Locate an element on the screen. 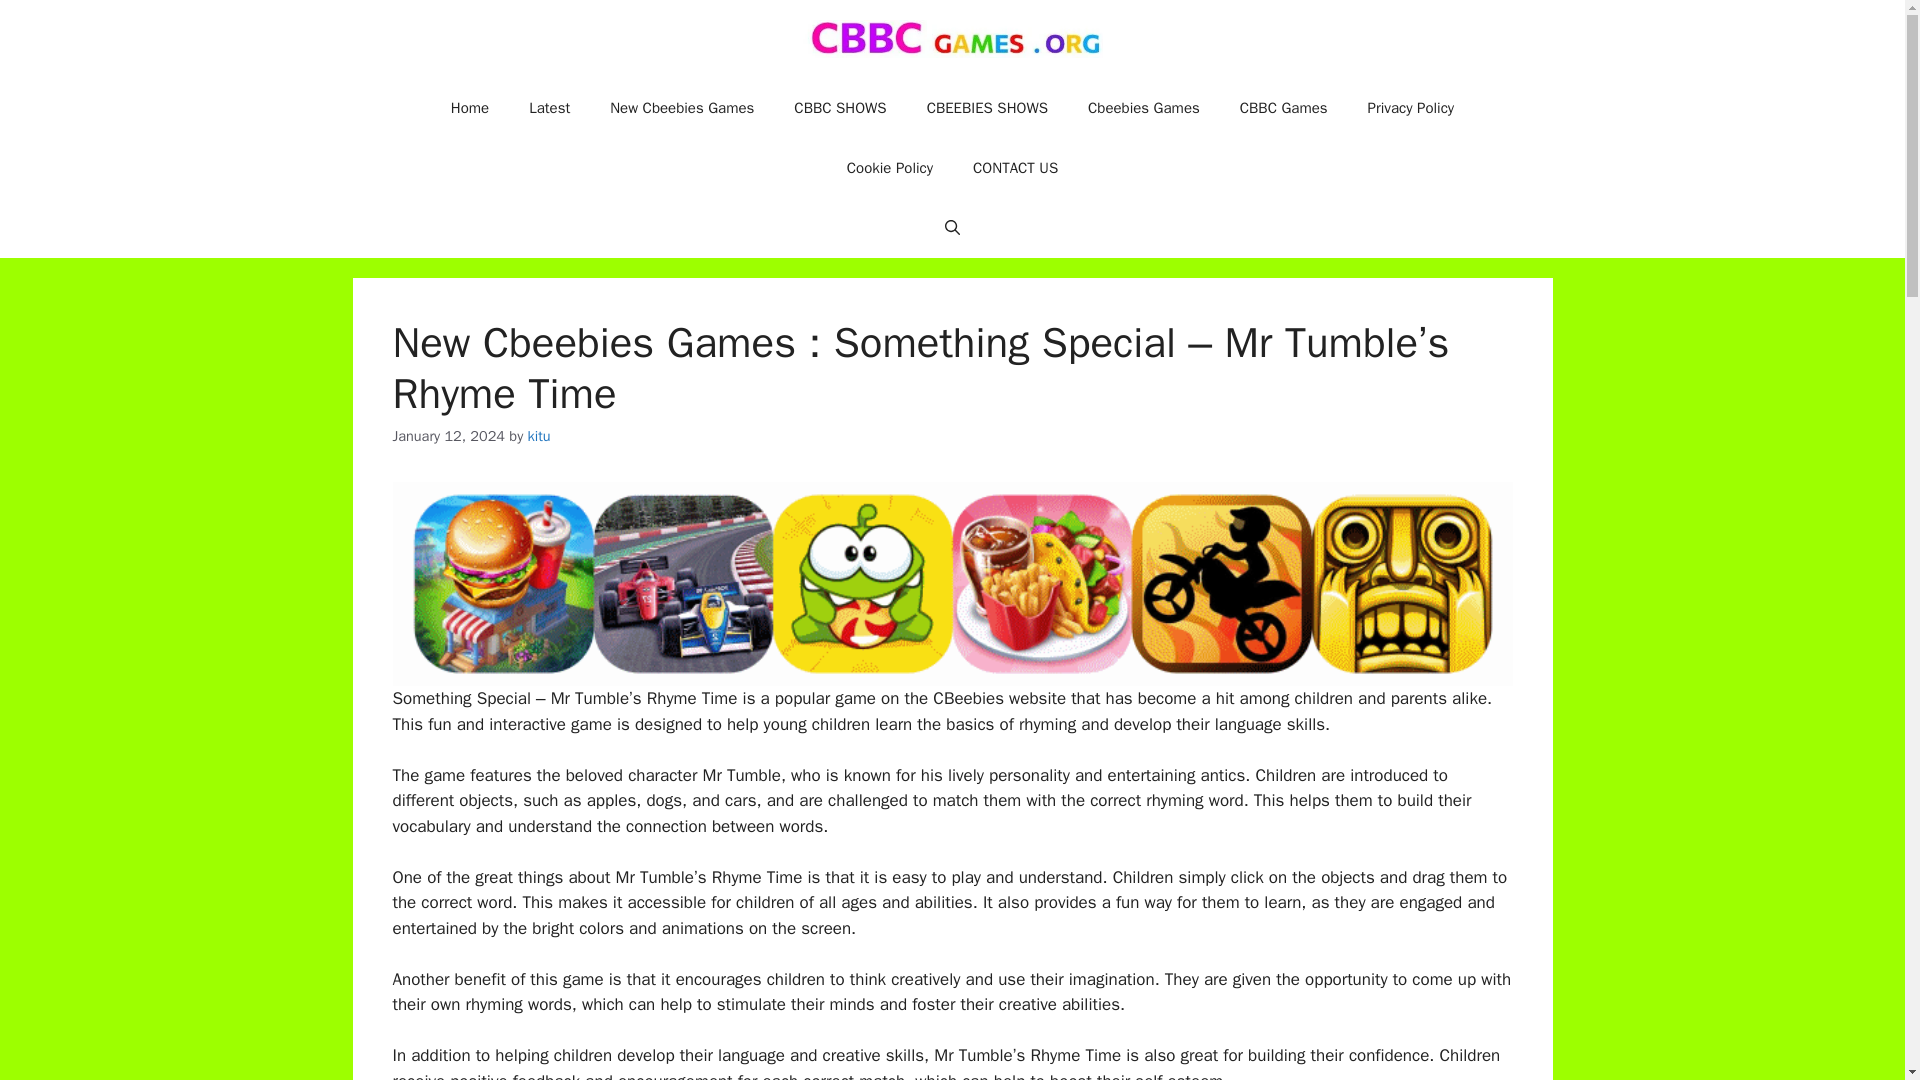  Cbeebies Games is located at coordinates (1143, 108).